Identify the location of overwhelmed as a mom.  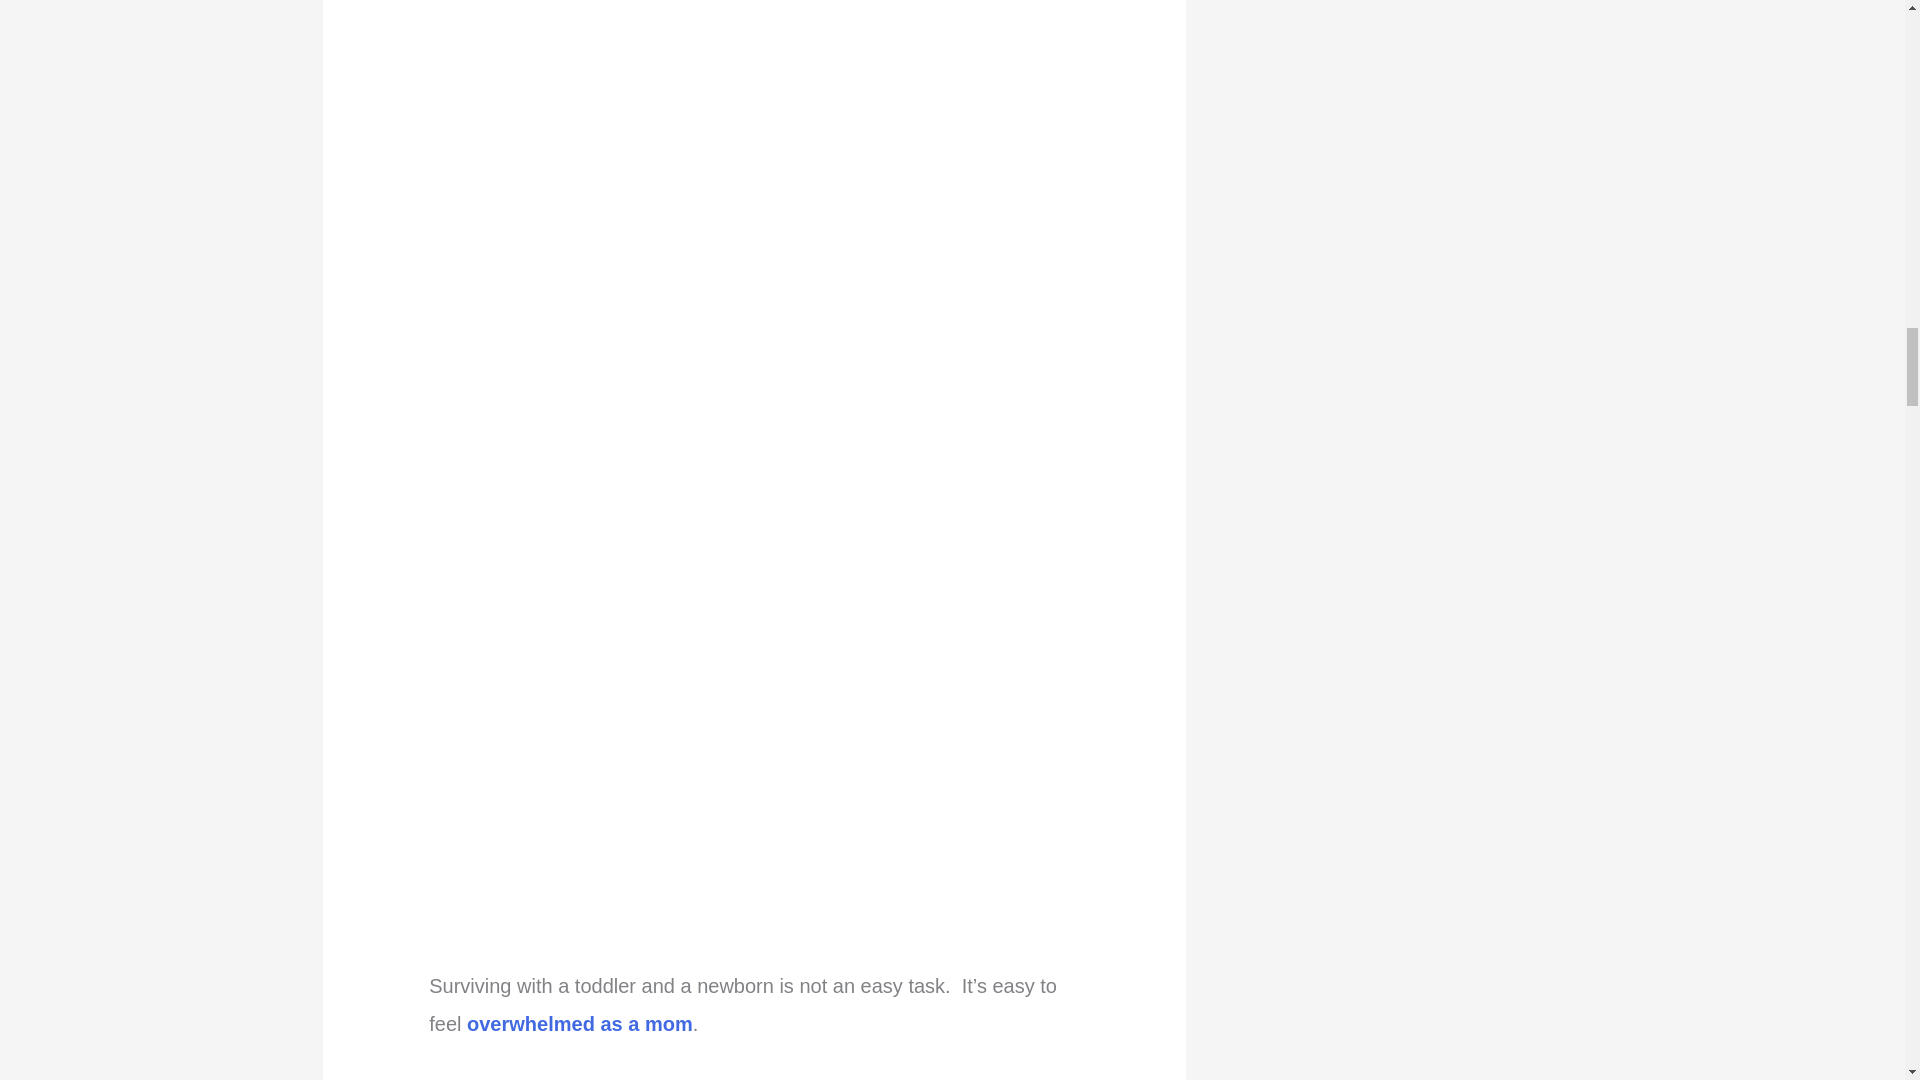
(580, 1024).